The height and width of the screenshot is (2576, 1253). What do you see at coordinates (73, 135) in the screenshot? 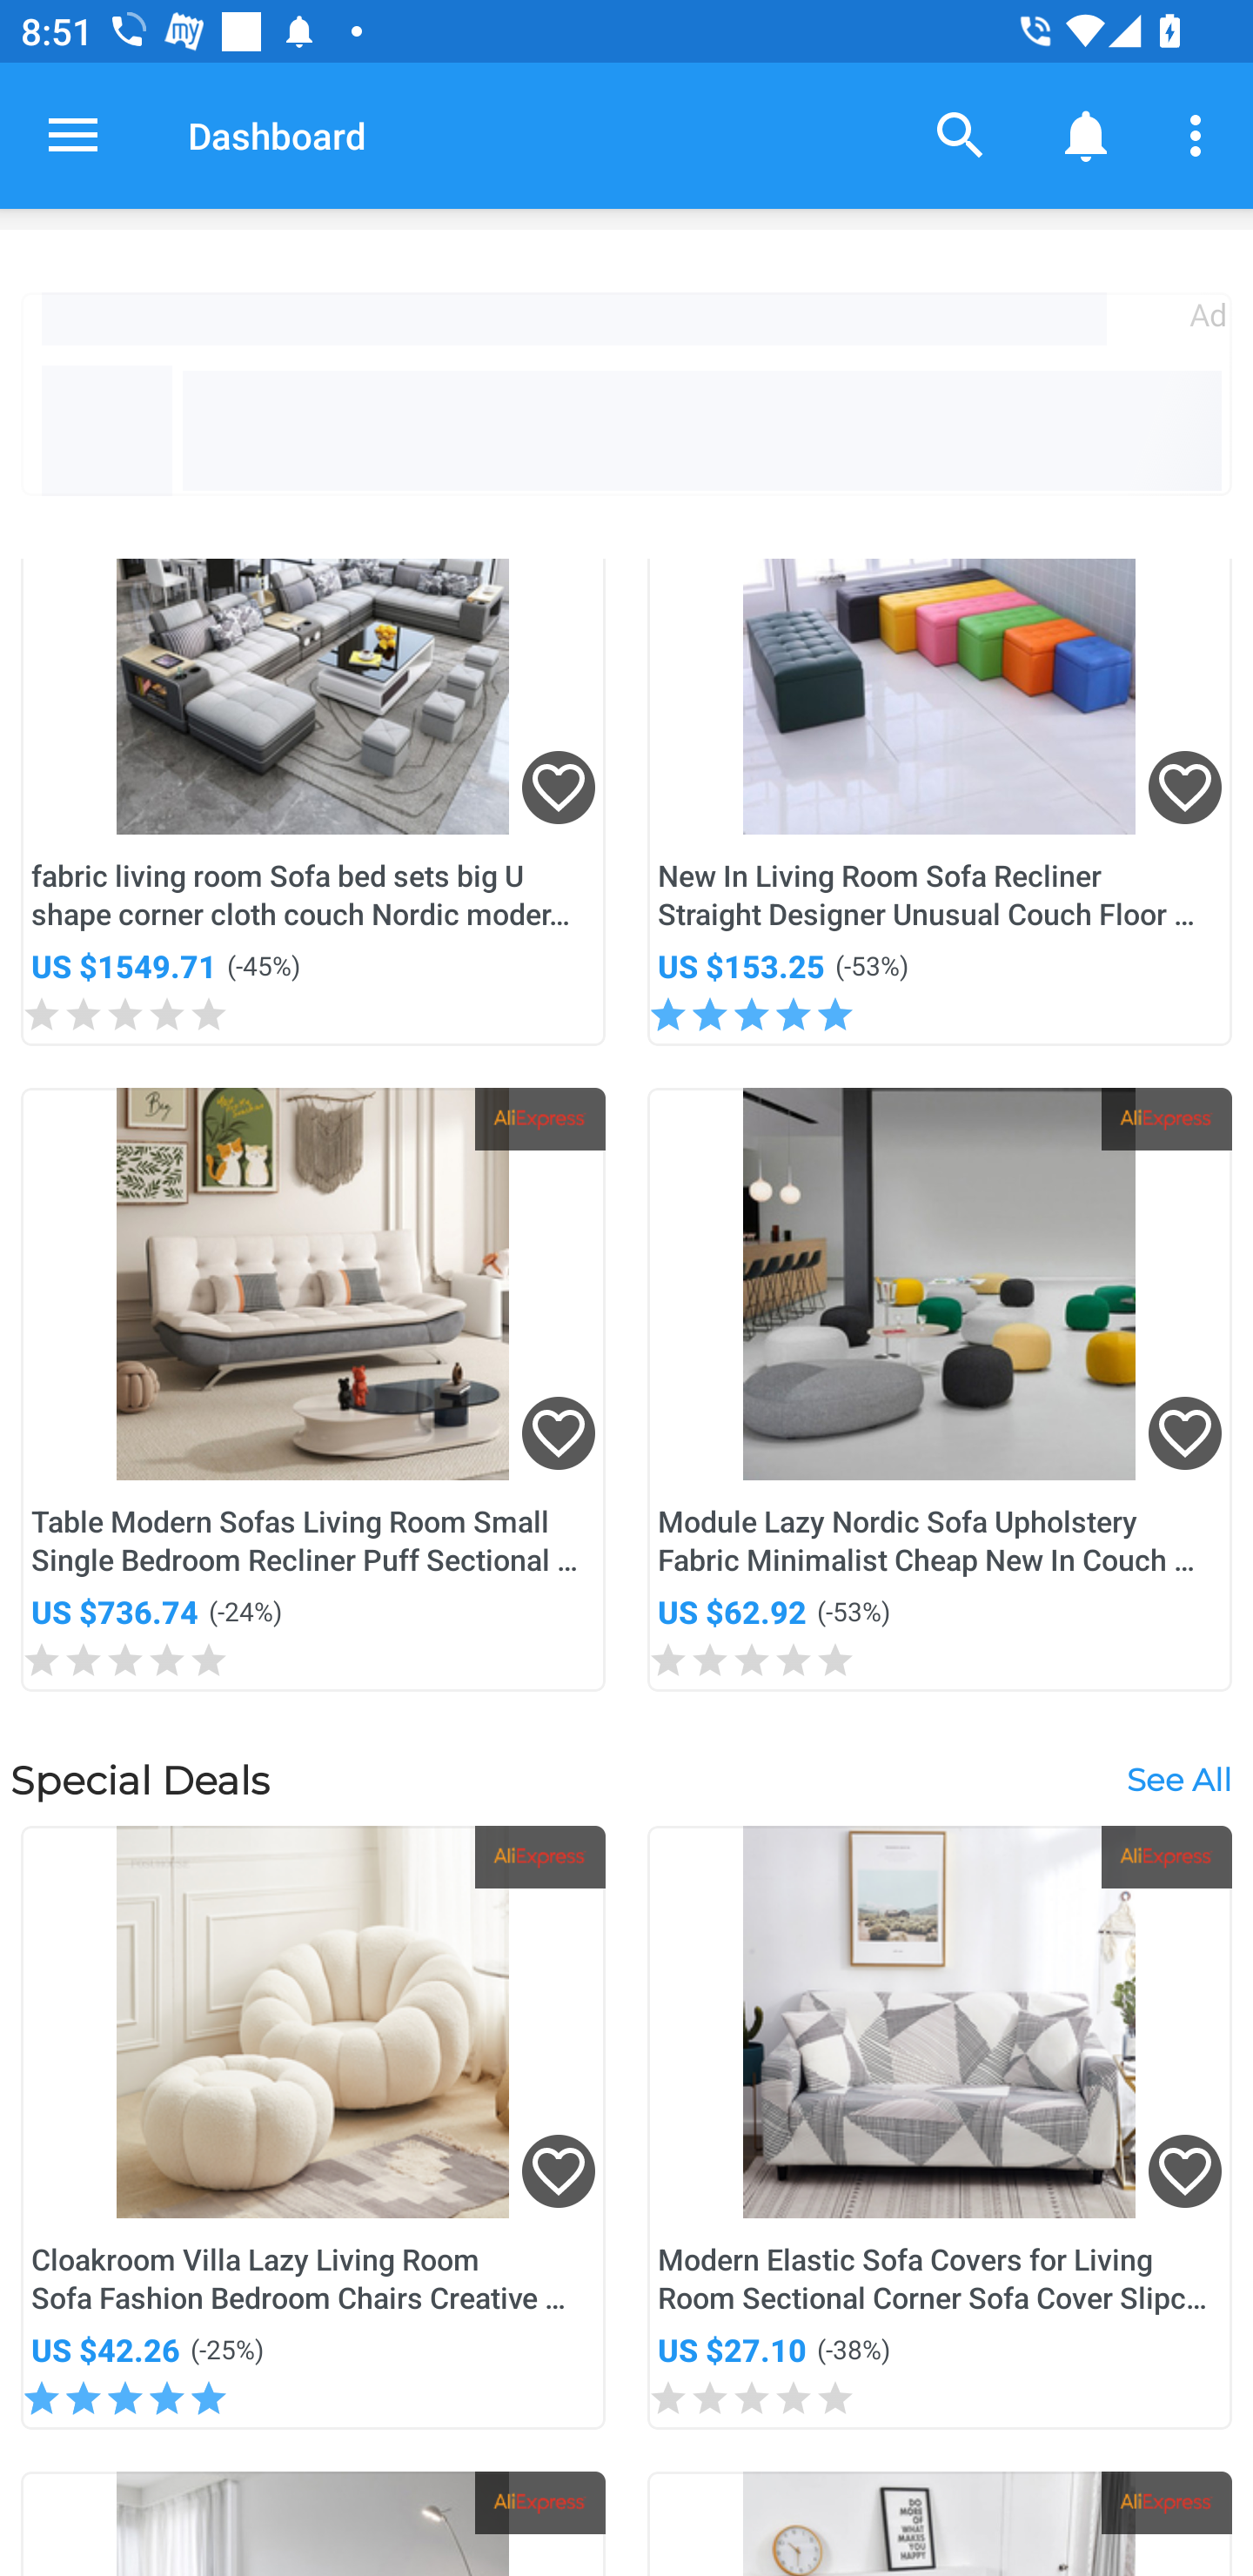
I see `Open navigation drawer` at bounding box center [73, 135].